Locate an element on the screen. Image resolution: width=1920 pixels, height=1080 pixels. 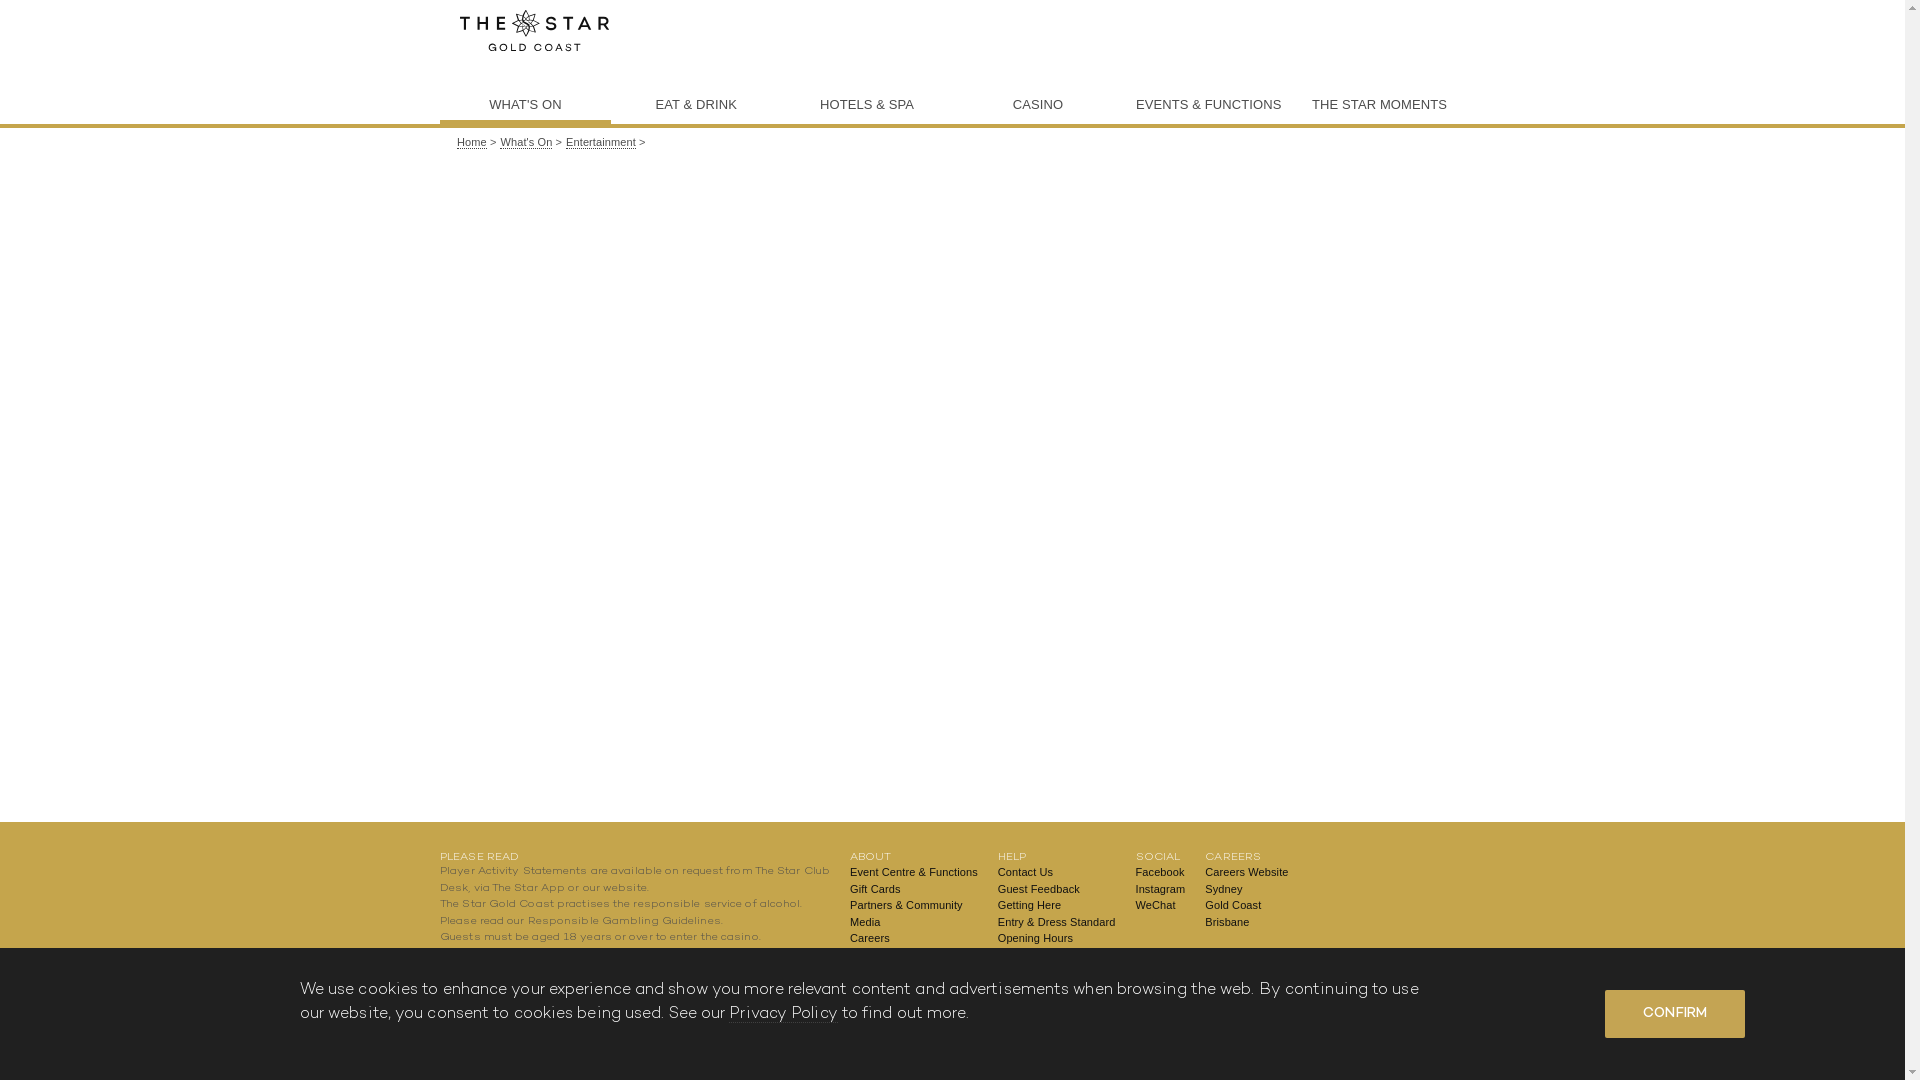
Home is located at coordinates (472, 142).